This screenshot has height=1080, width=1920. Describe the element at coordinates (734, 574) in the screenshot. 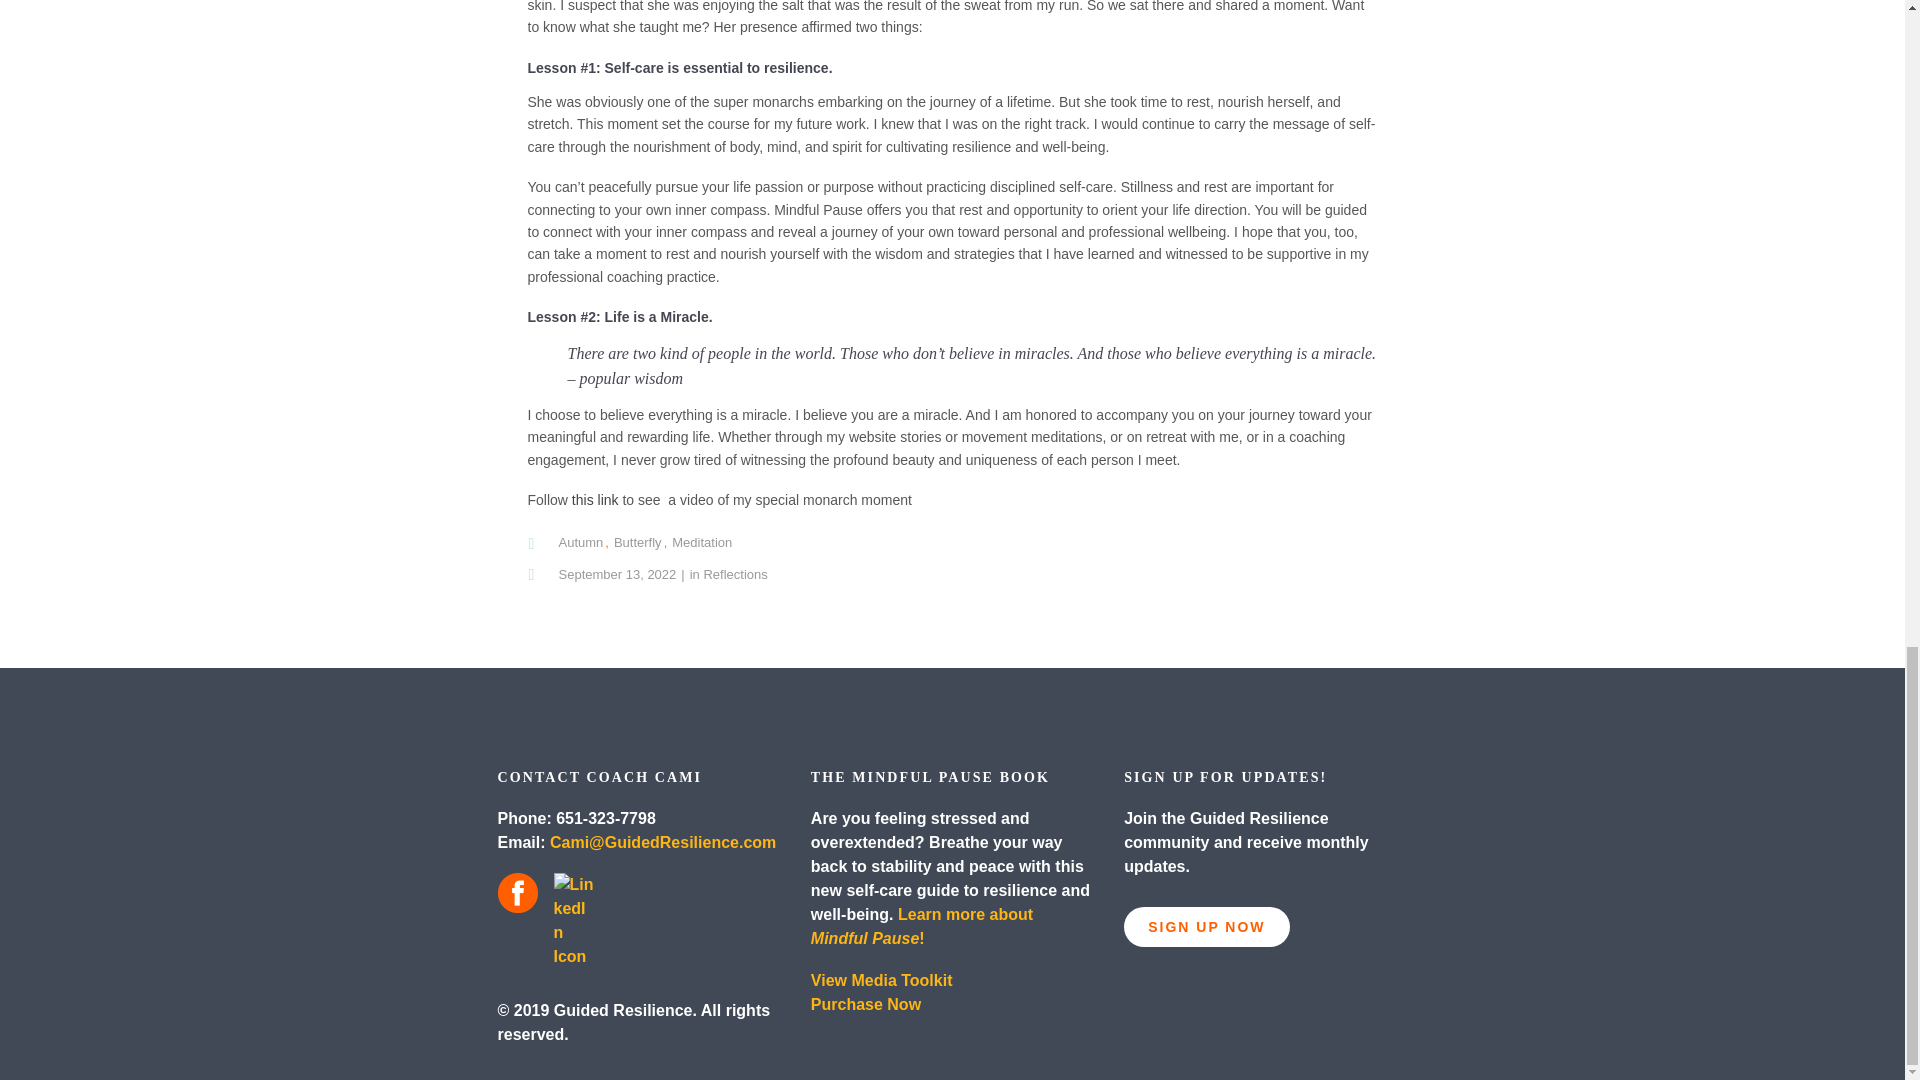

I see `Reflections` at that location.